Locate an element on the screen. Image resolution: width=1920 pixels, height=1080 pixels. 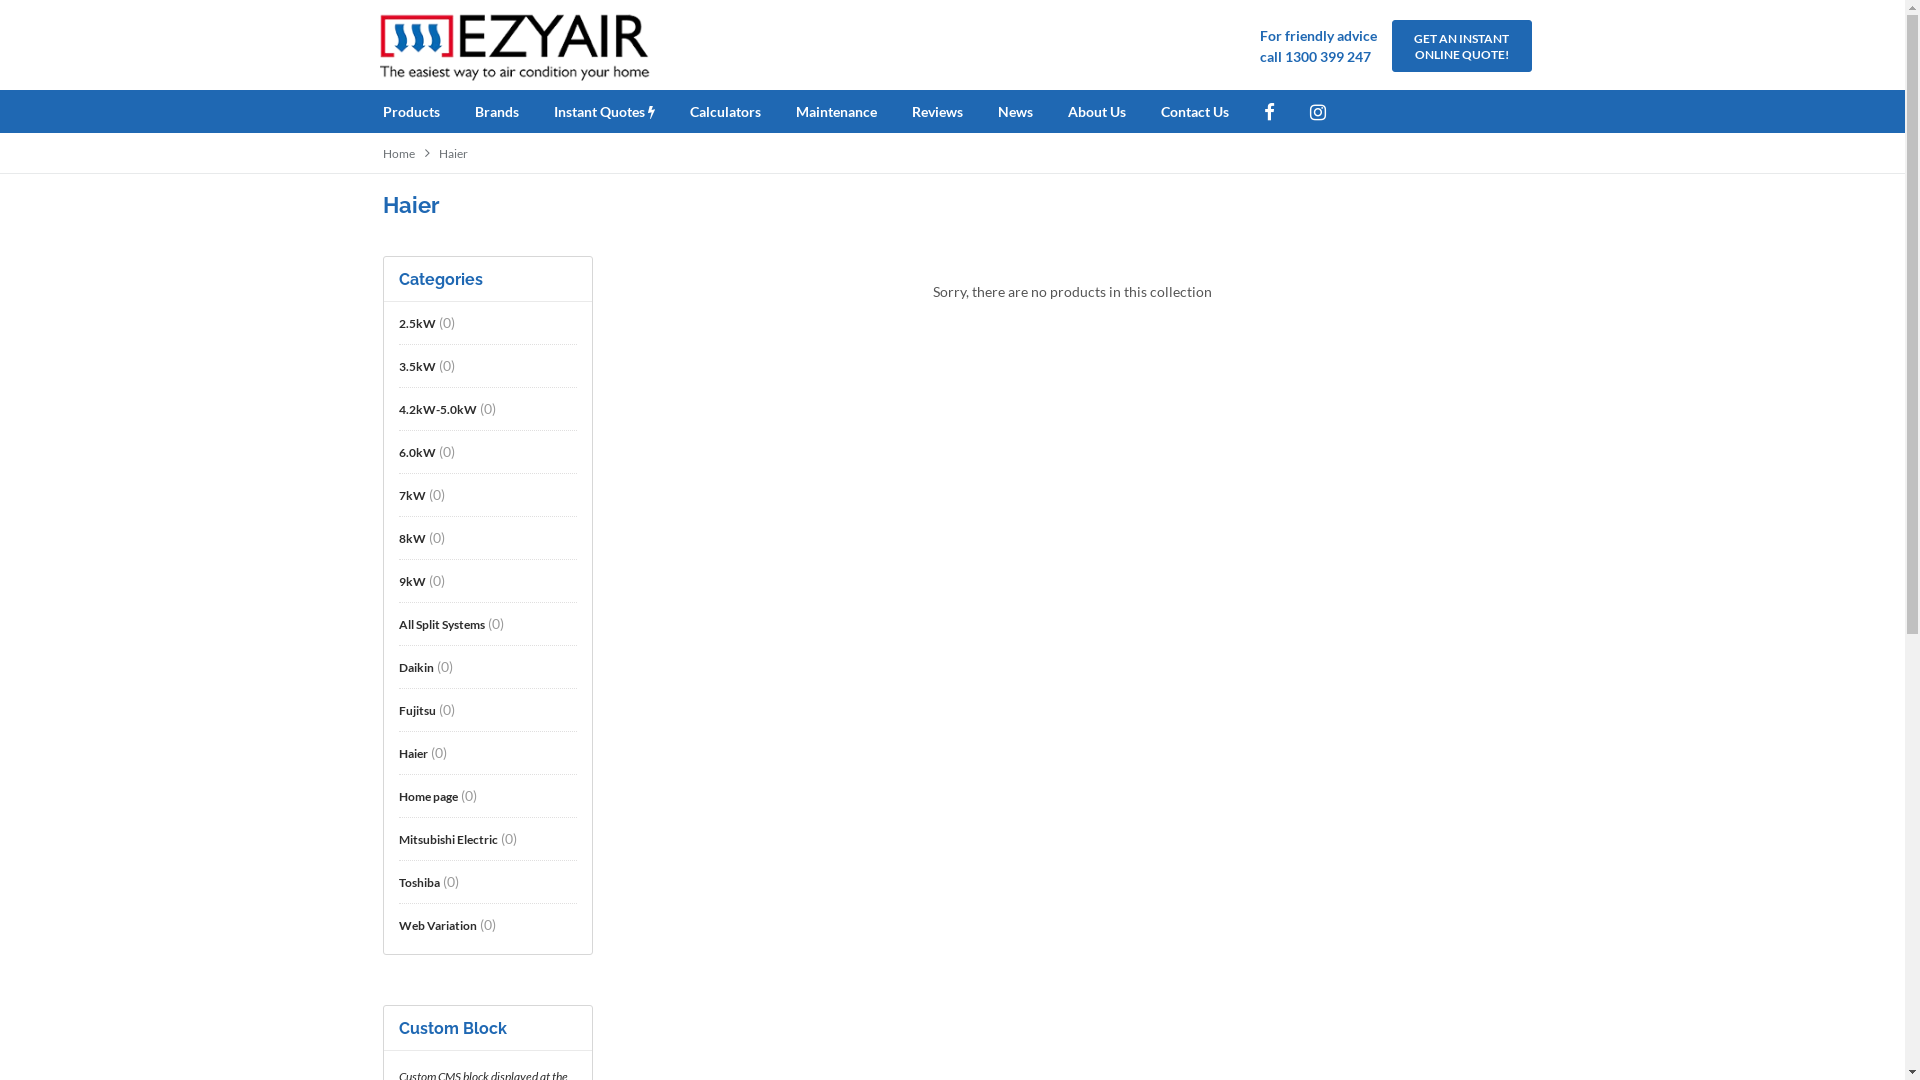
Instant Quotes is located at coordinates (620, 112).